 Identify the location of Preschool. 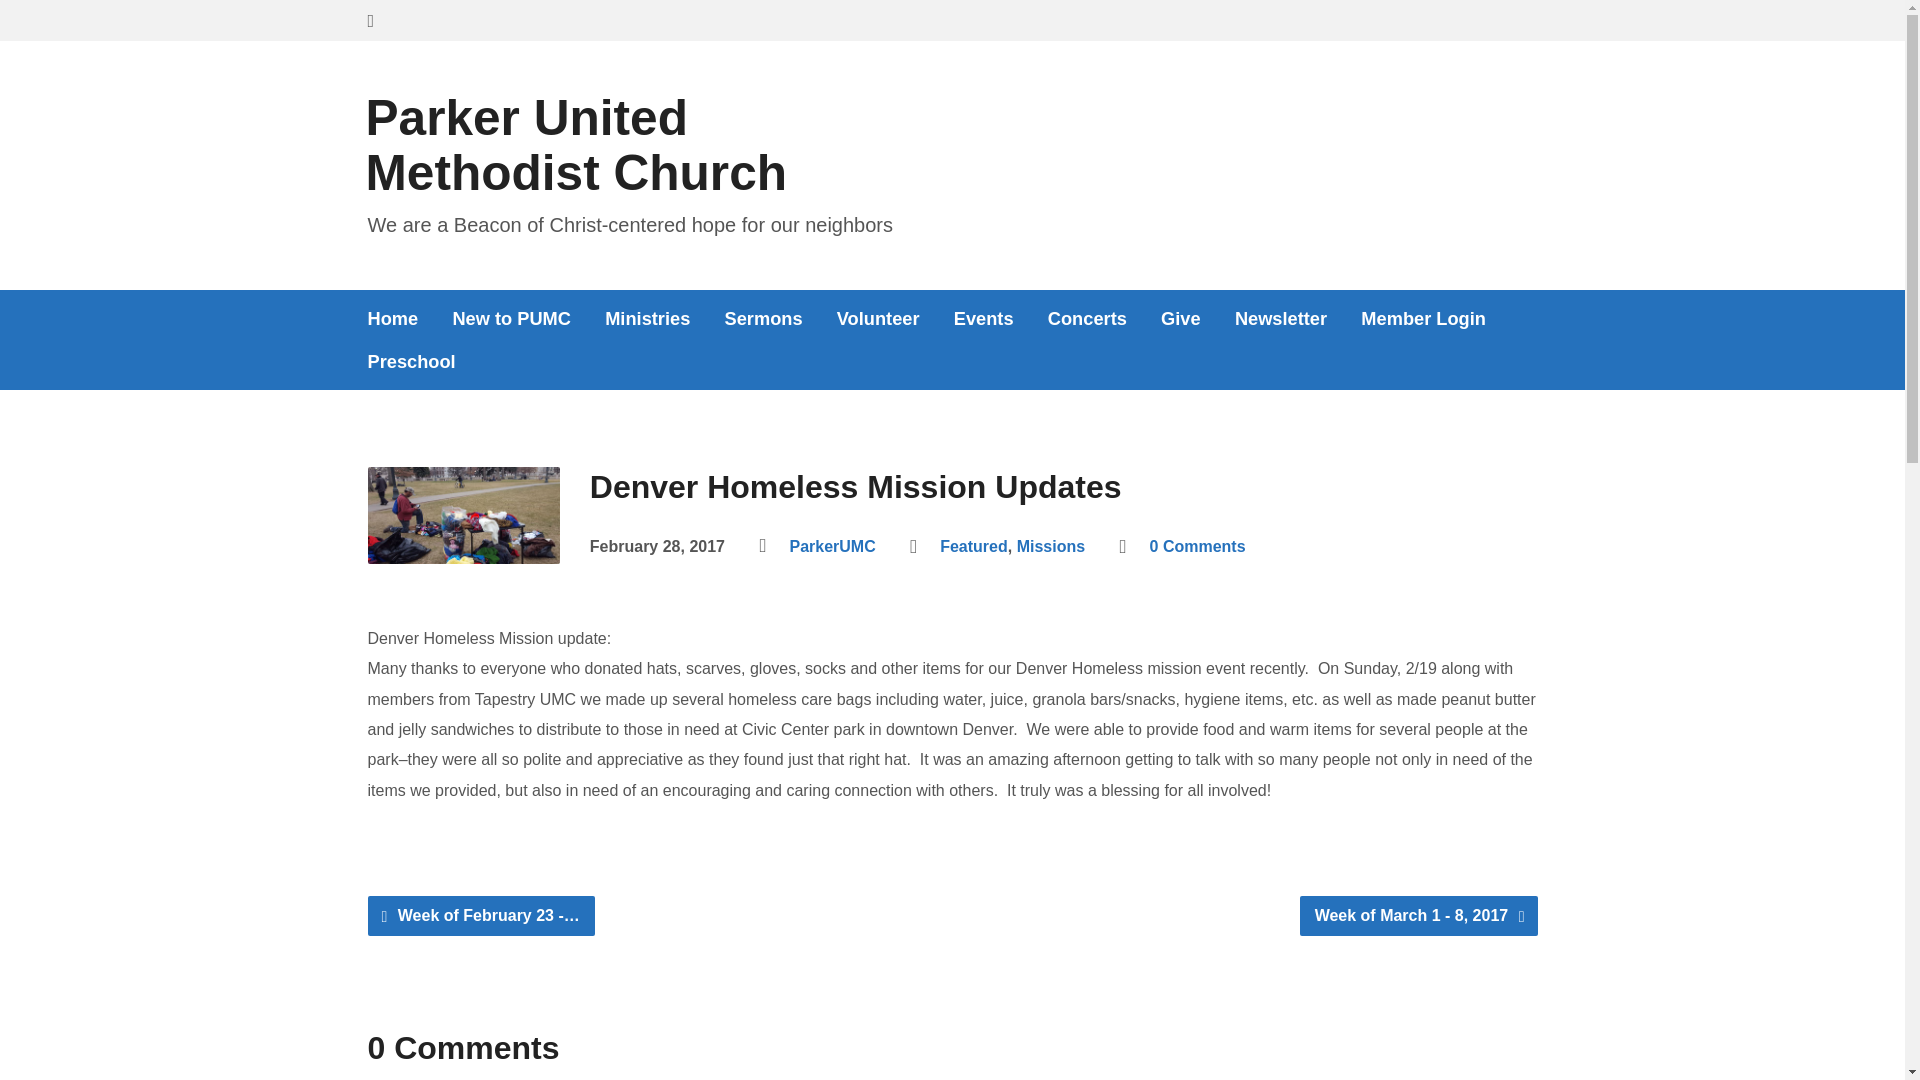
(412, 362).